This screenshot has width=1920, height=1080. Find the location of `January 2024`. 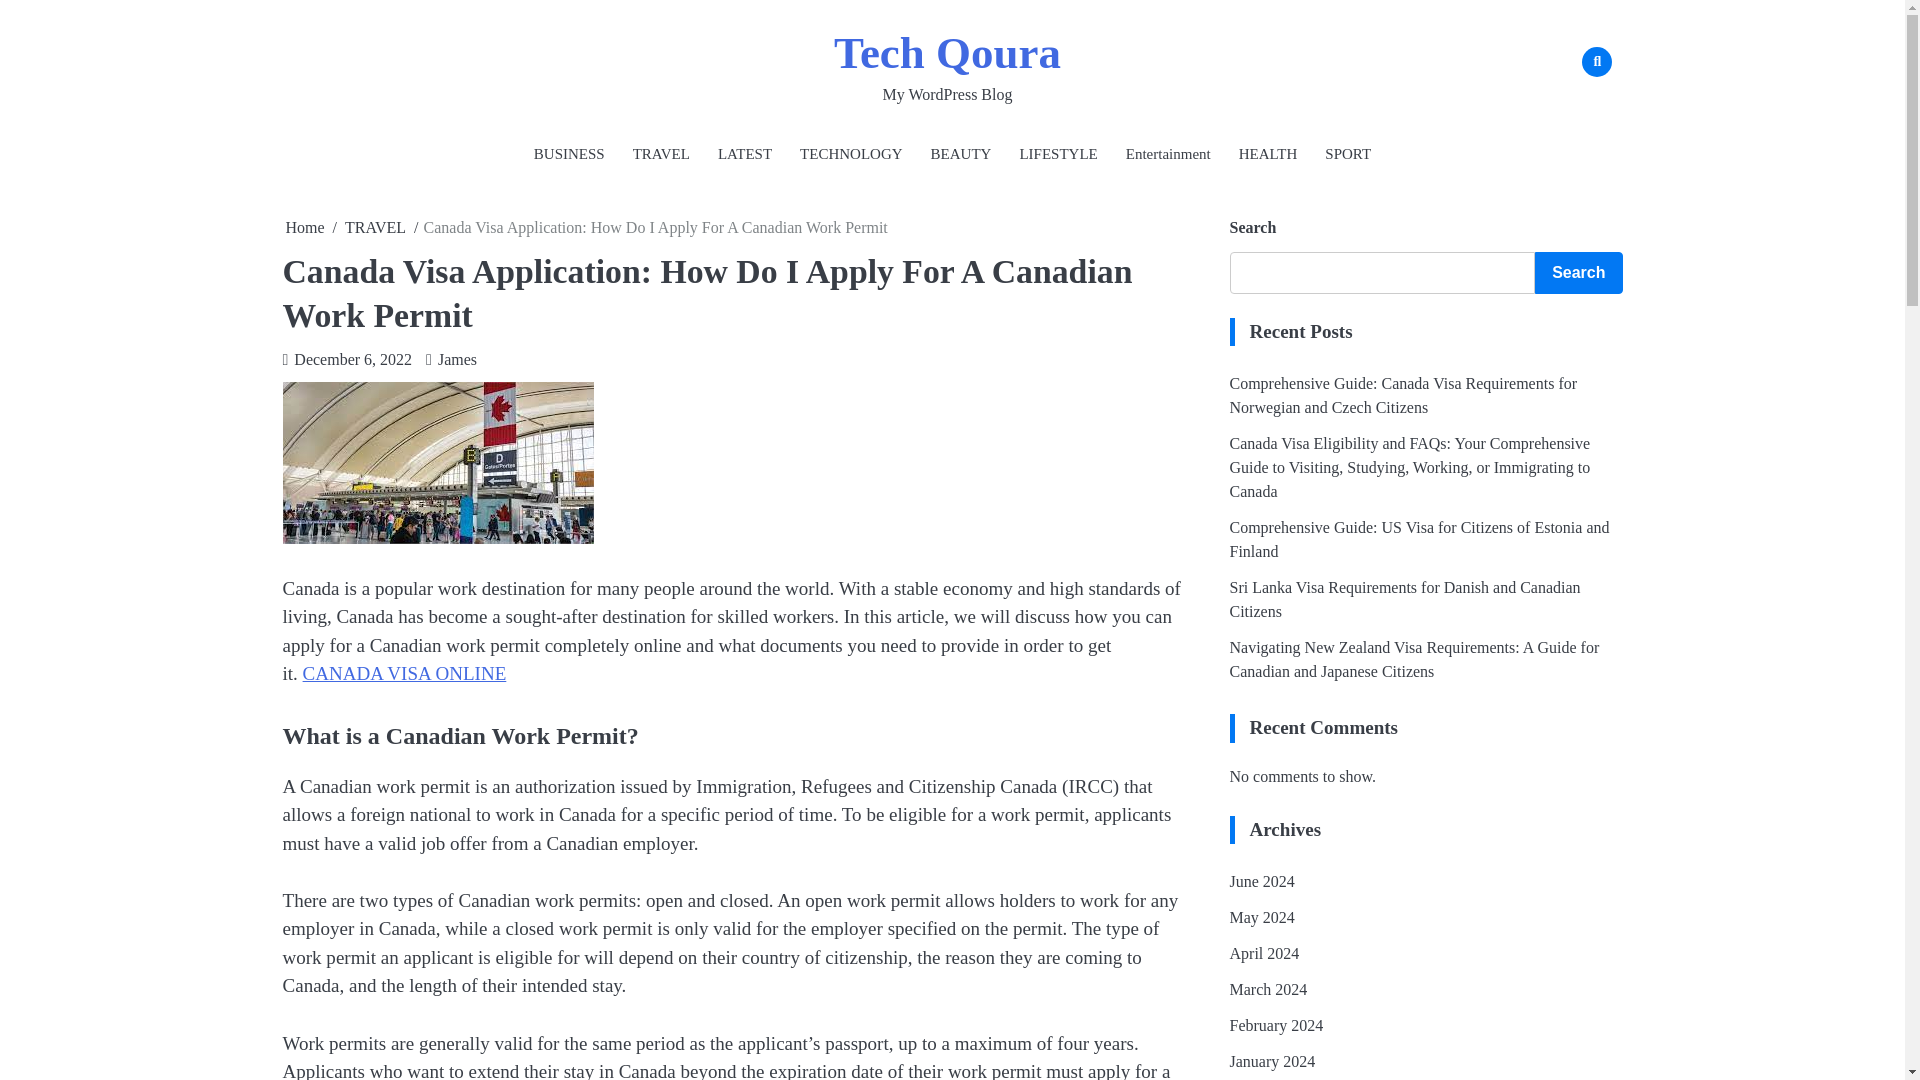

January 2024 is located at coordinates (1272, 1062).